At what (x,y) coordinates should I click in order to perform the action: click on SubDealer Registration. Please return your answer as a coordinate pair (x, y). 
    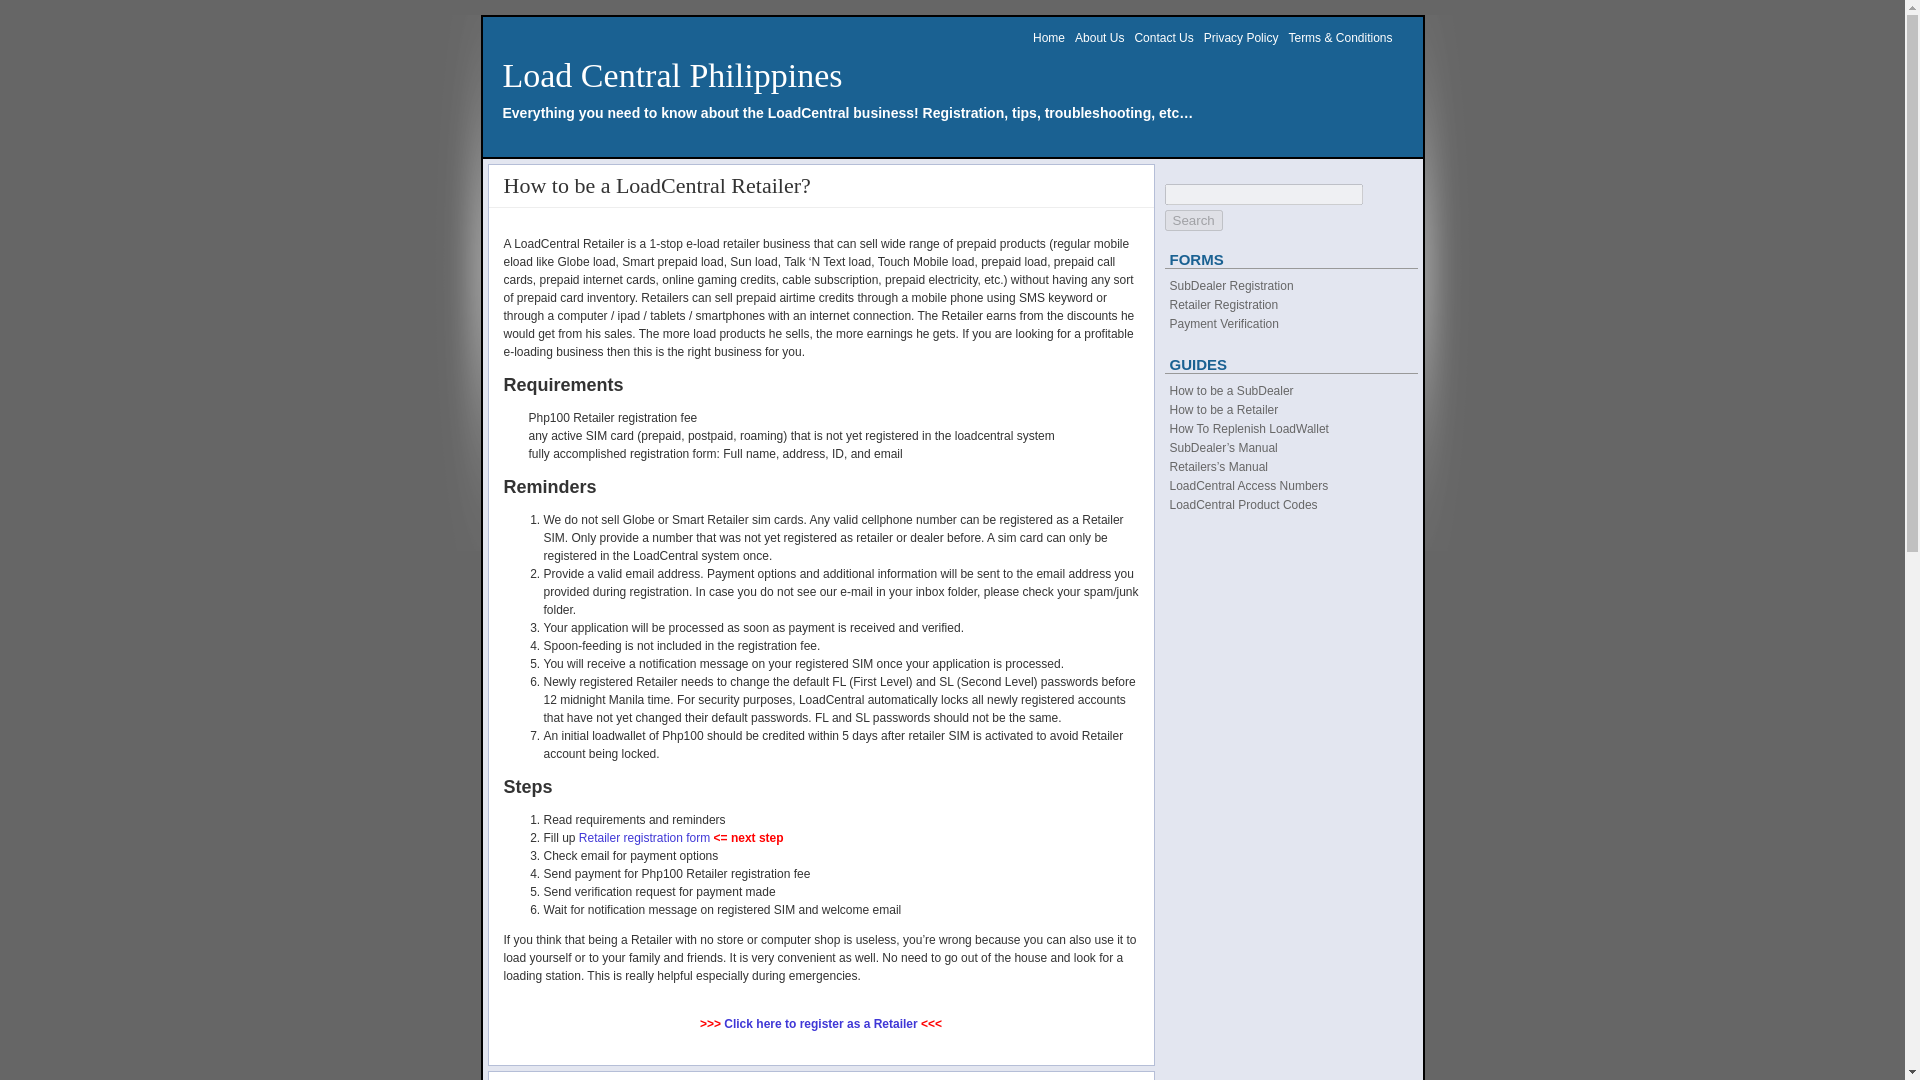
    Looking at the image, I should click on (1232, 285).